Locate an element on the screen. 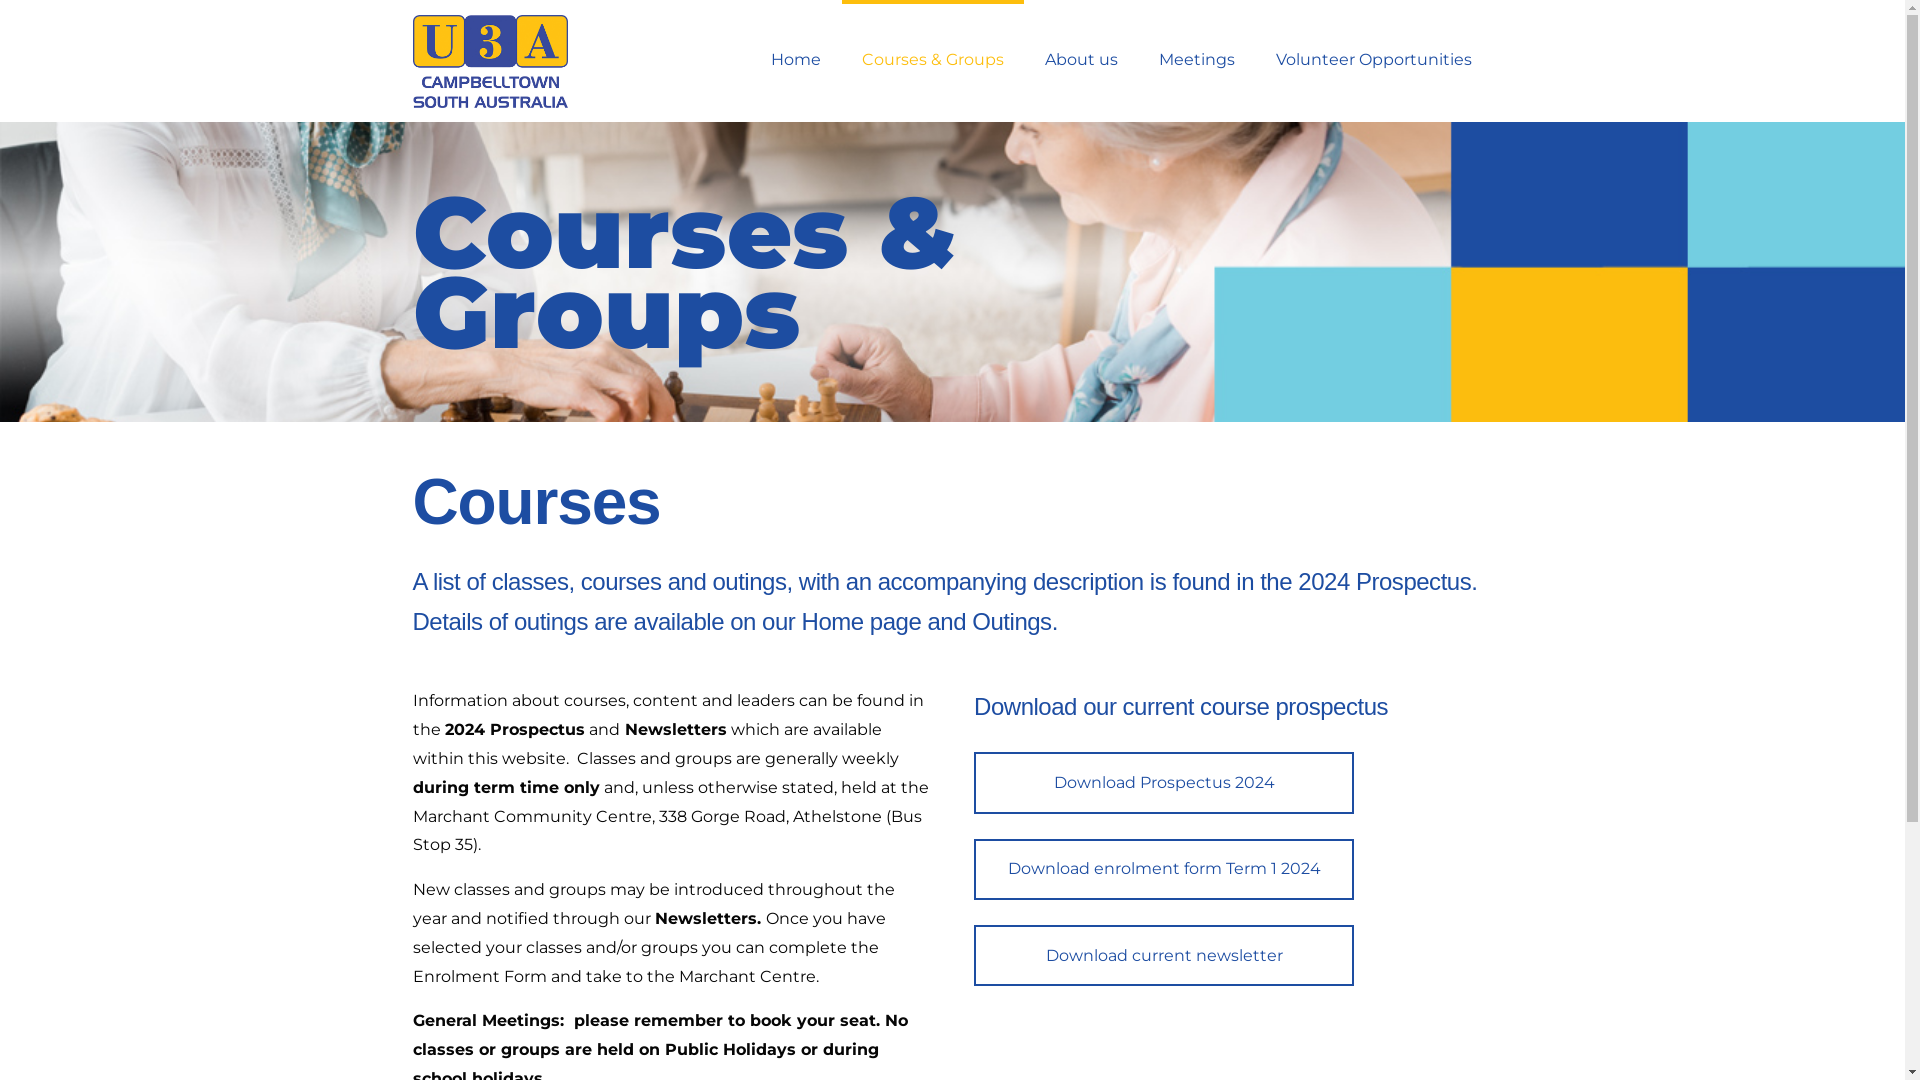 The height and width of the screenshot is (1080, 1920). Volunteer Opportunities is located at coordinates (1374, 60).